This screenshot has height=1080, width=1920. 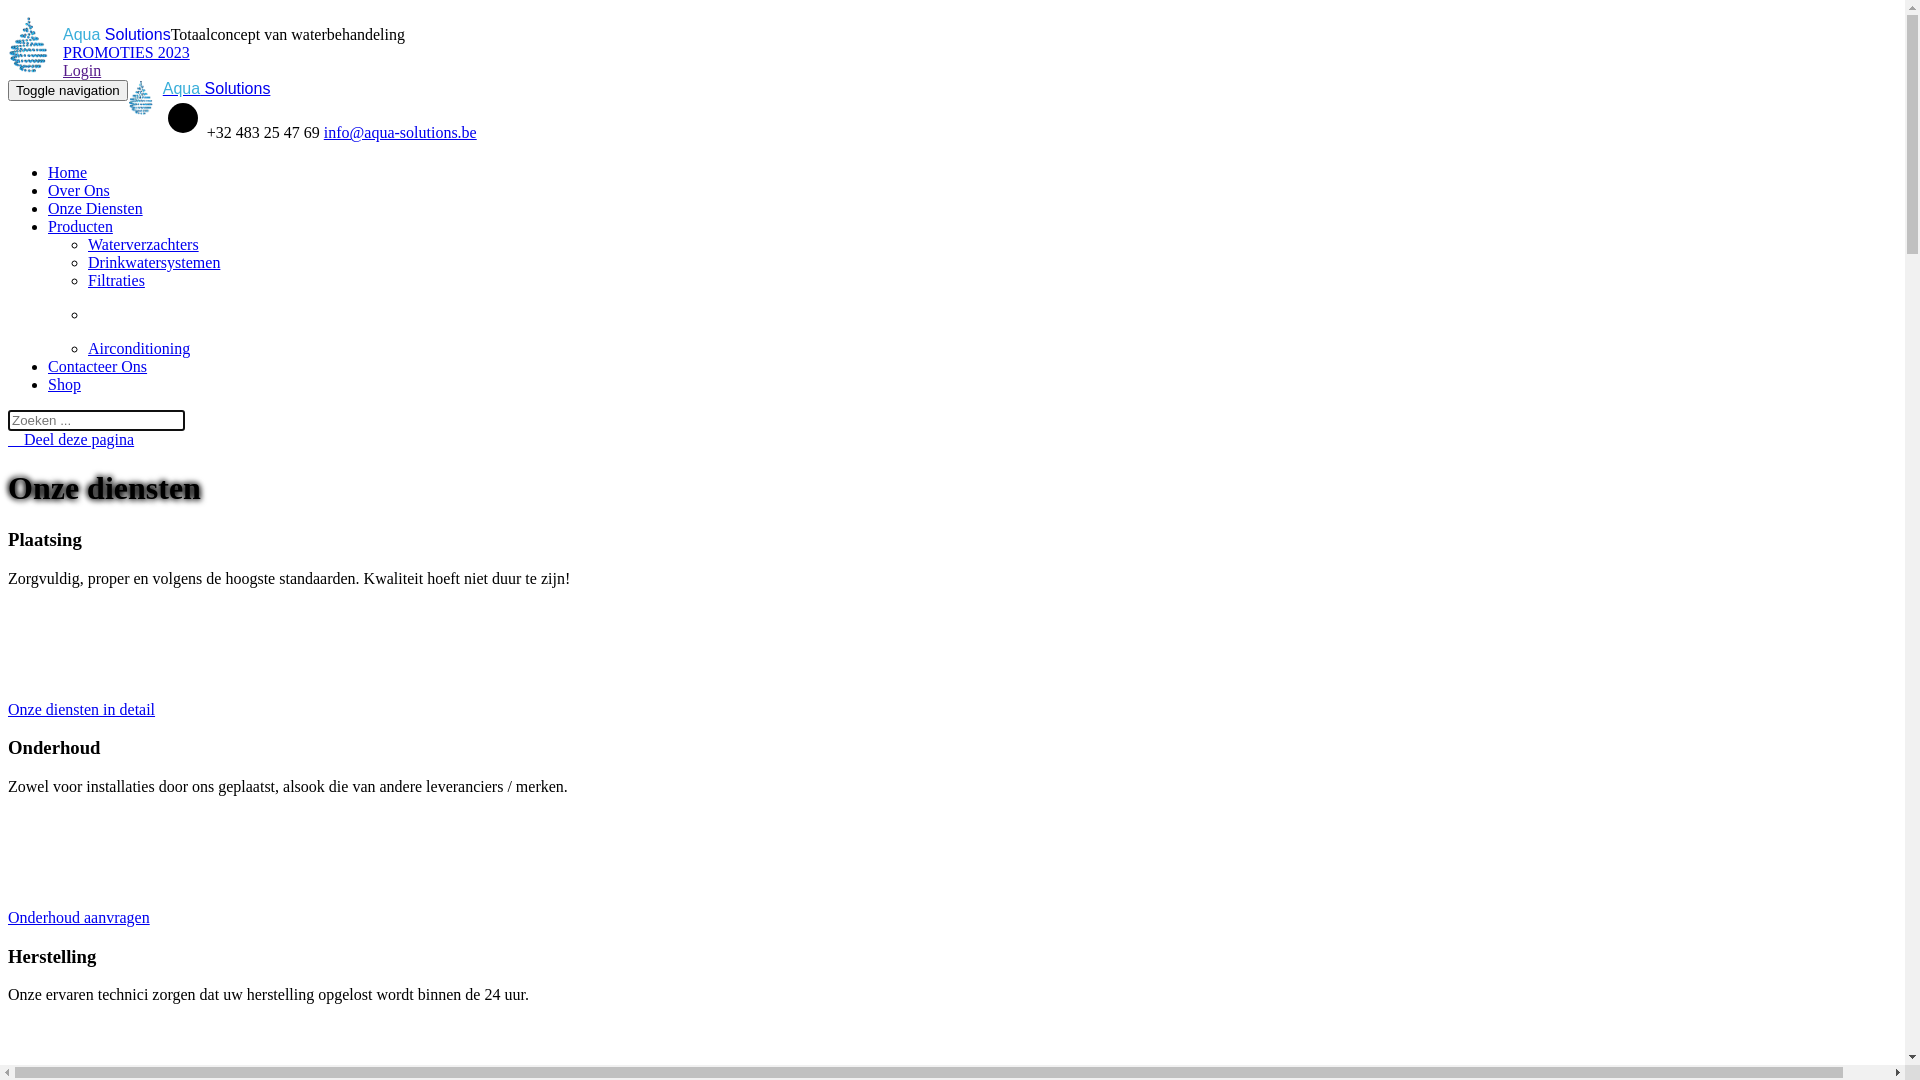 I want to click on Waterverzachters, so click(x=144, y=244).